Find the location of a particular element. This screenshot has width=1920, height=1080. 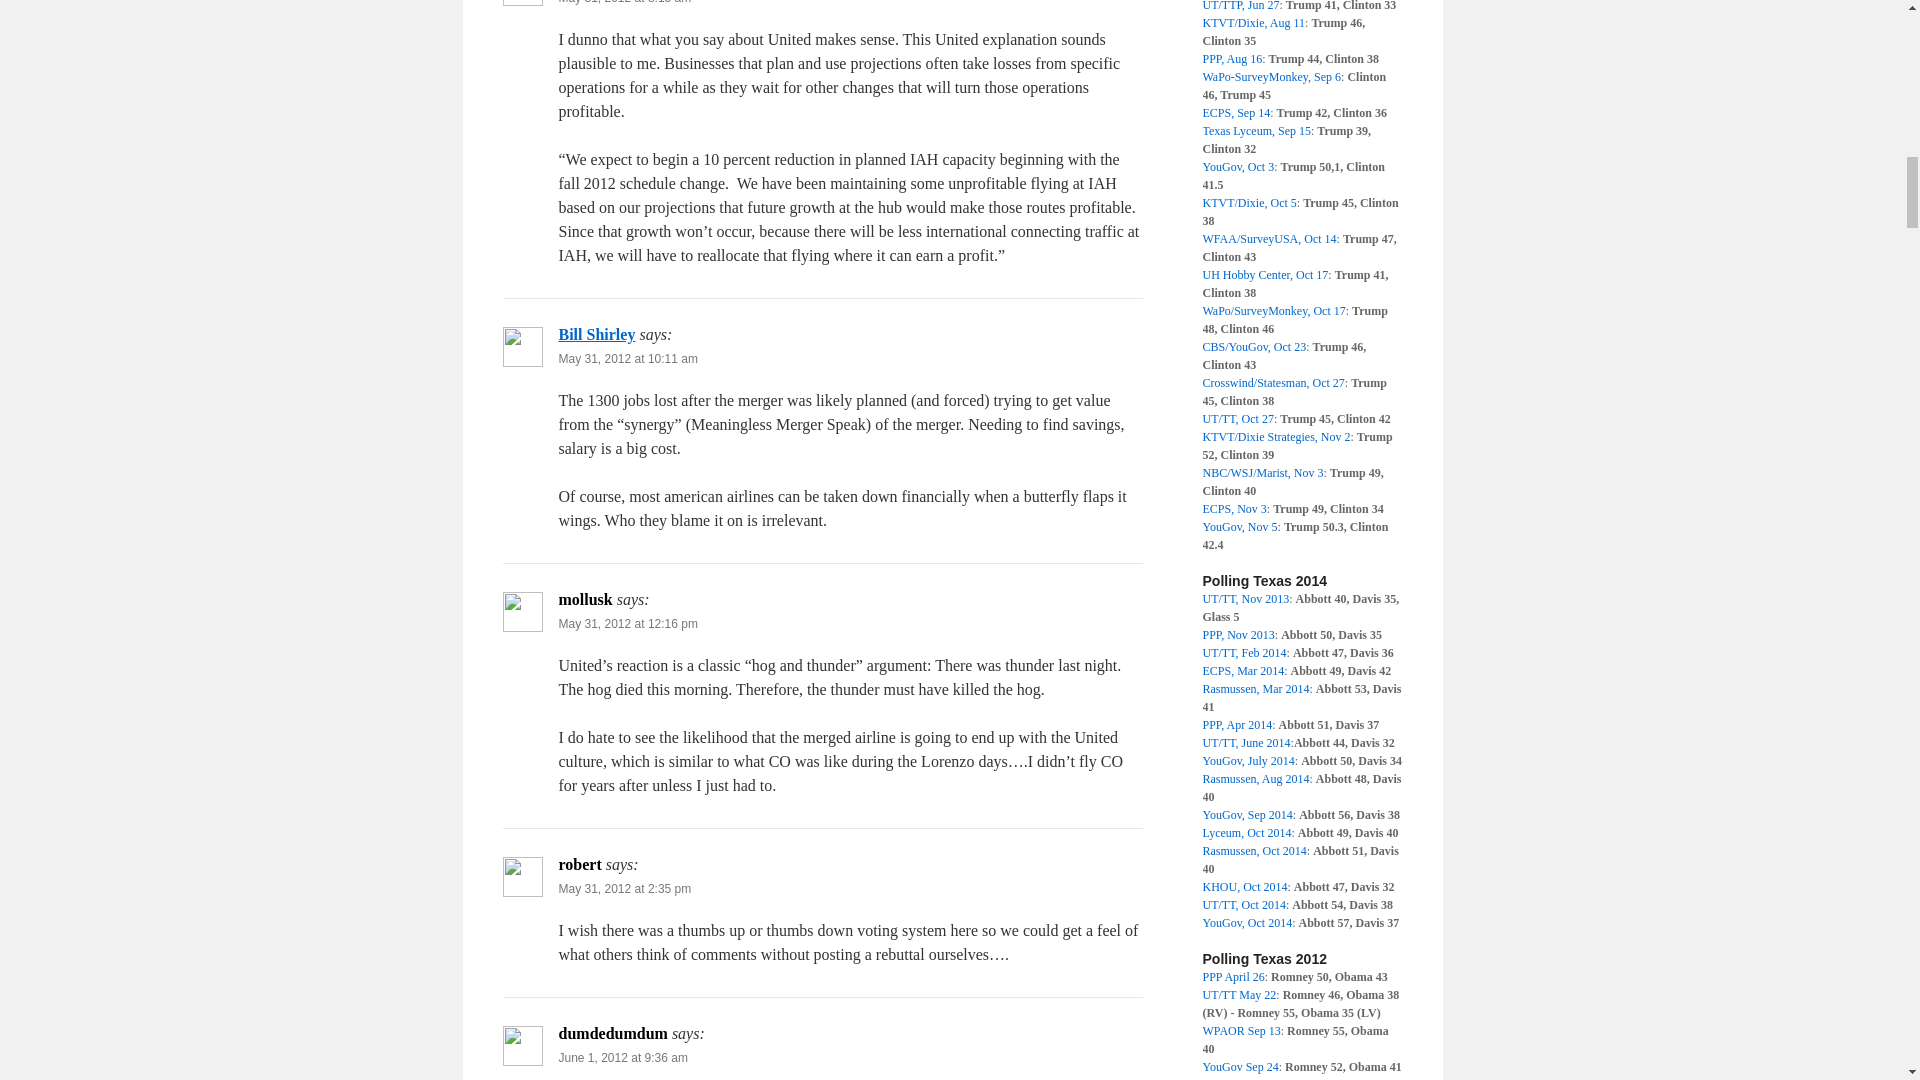

May 31, 2012 at 12:16 pm is located at coordinates (627, 623).